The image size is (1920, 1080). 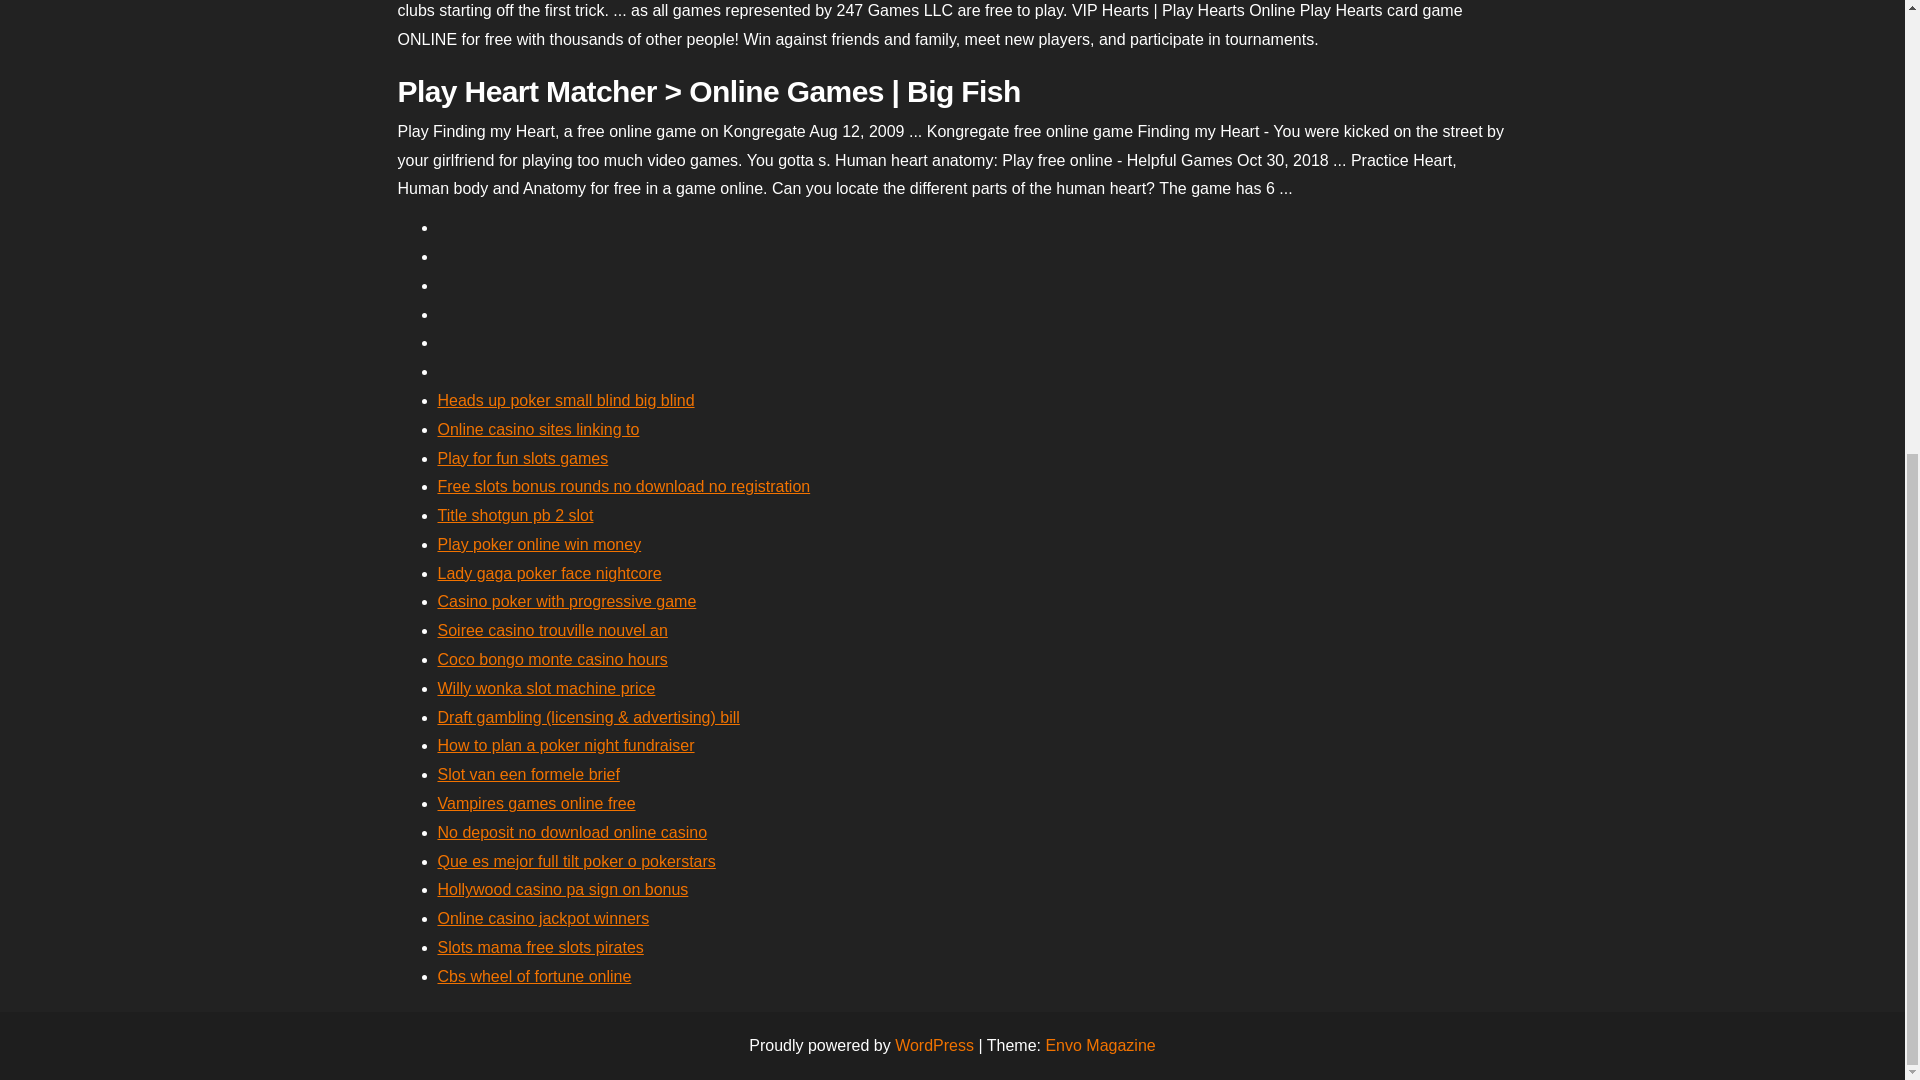 I want to click on Slots mama free slots pirates, so click(x=540, y=946).